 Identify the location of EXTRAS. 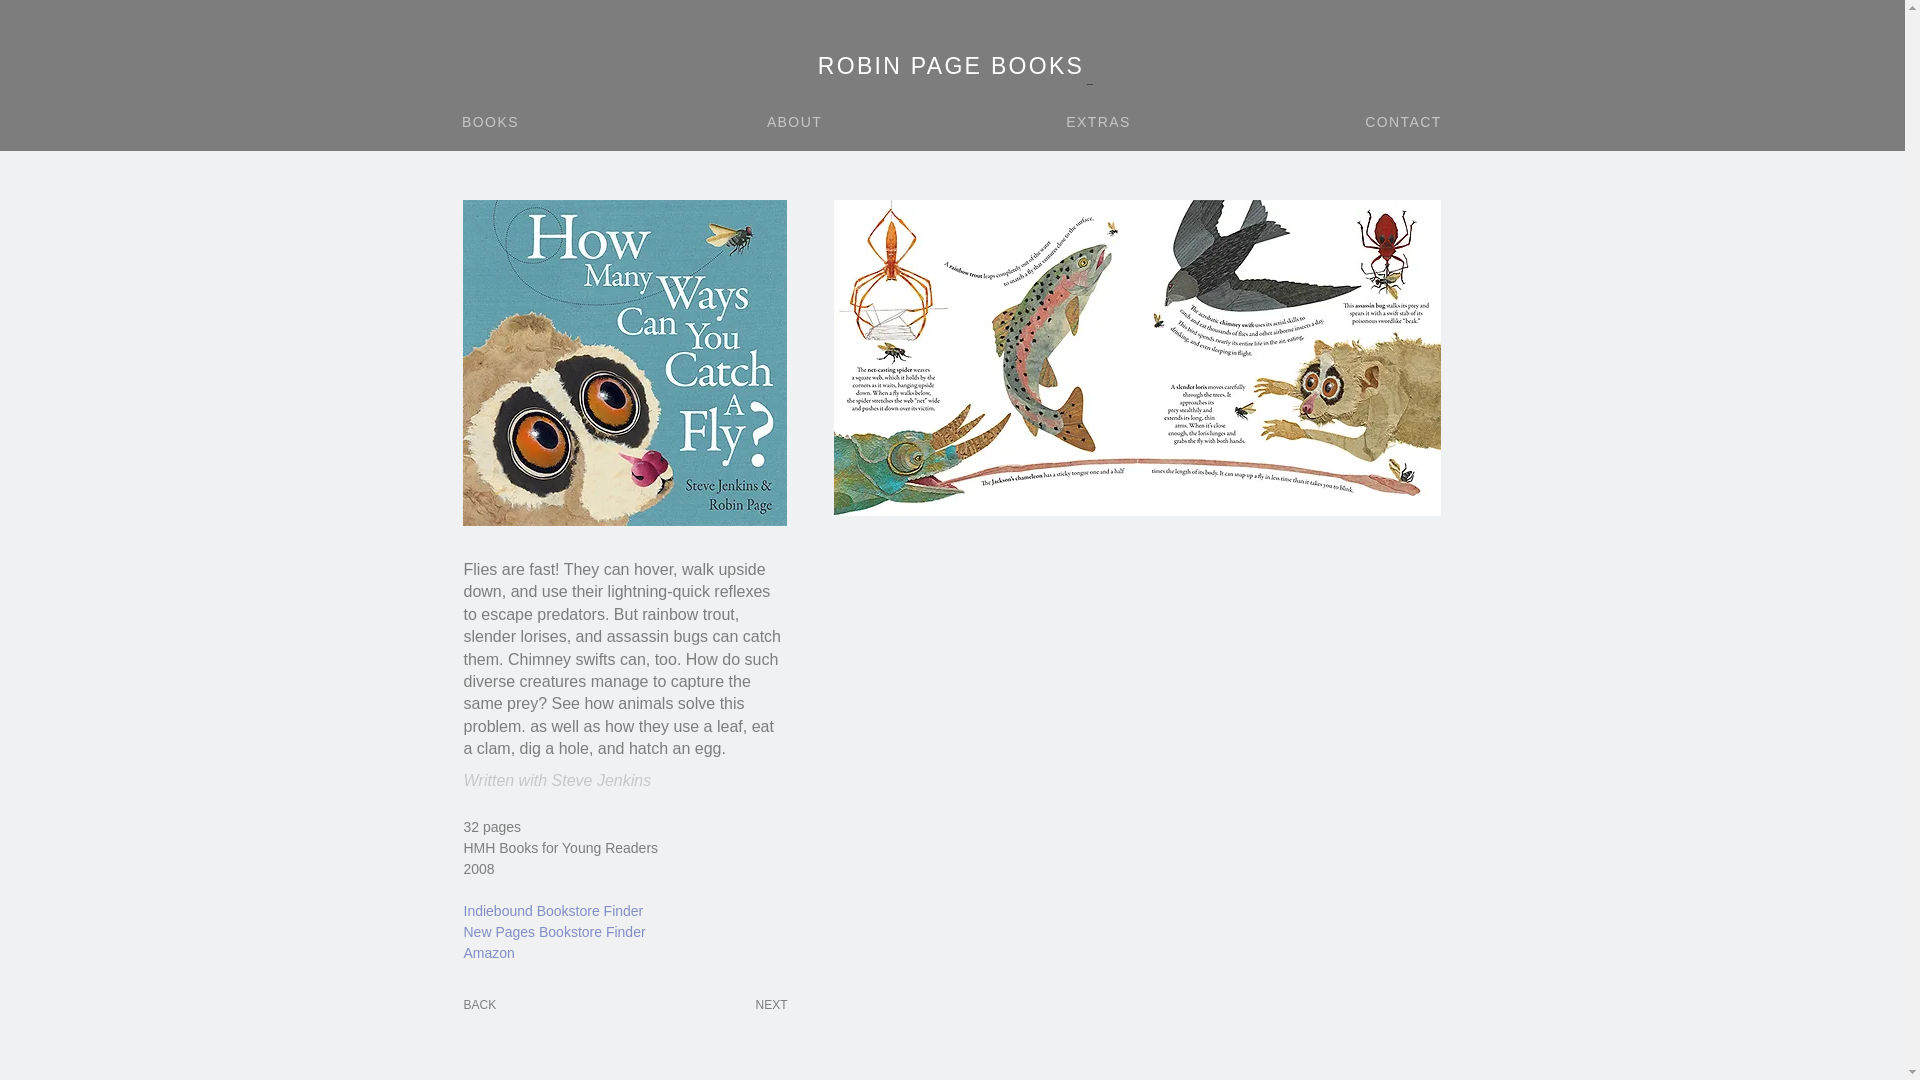
(1100, 121).